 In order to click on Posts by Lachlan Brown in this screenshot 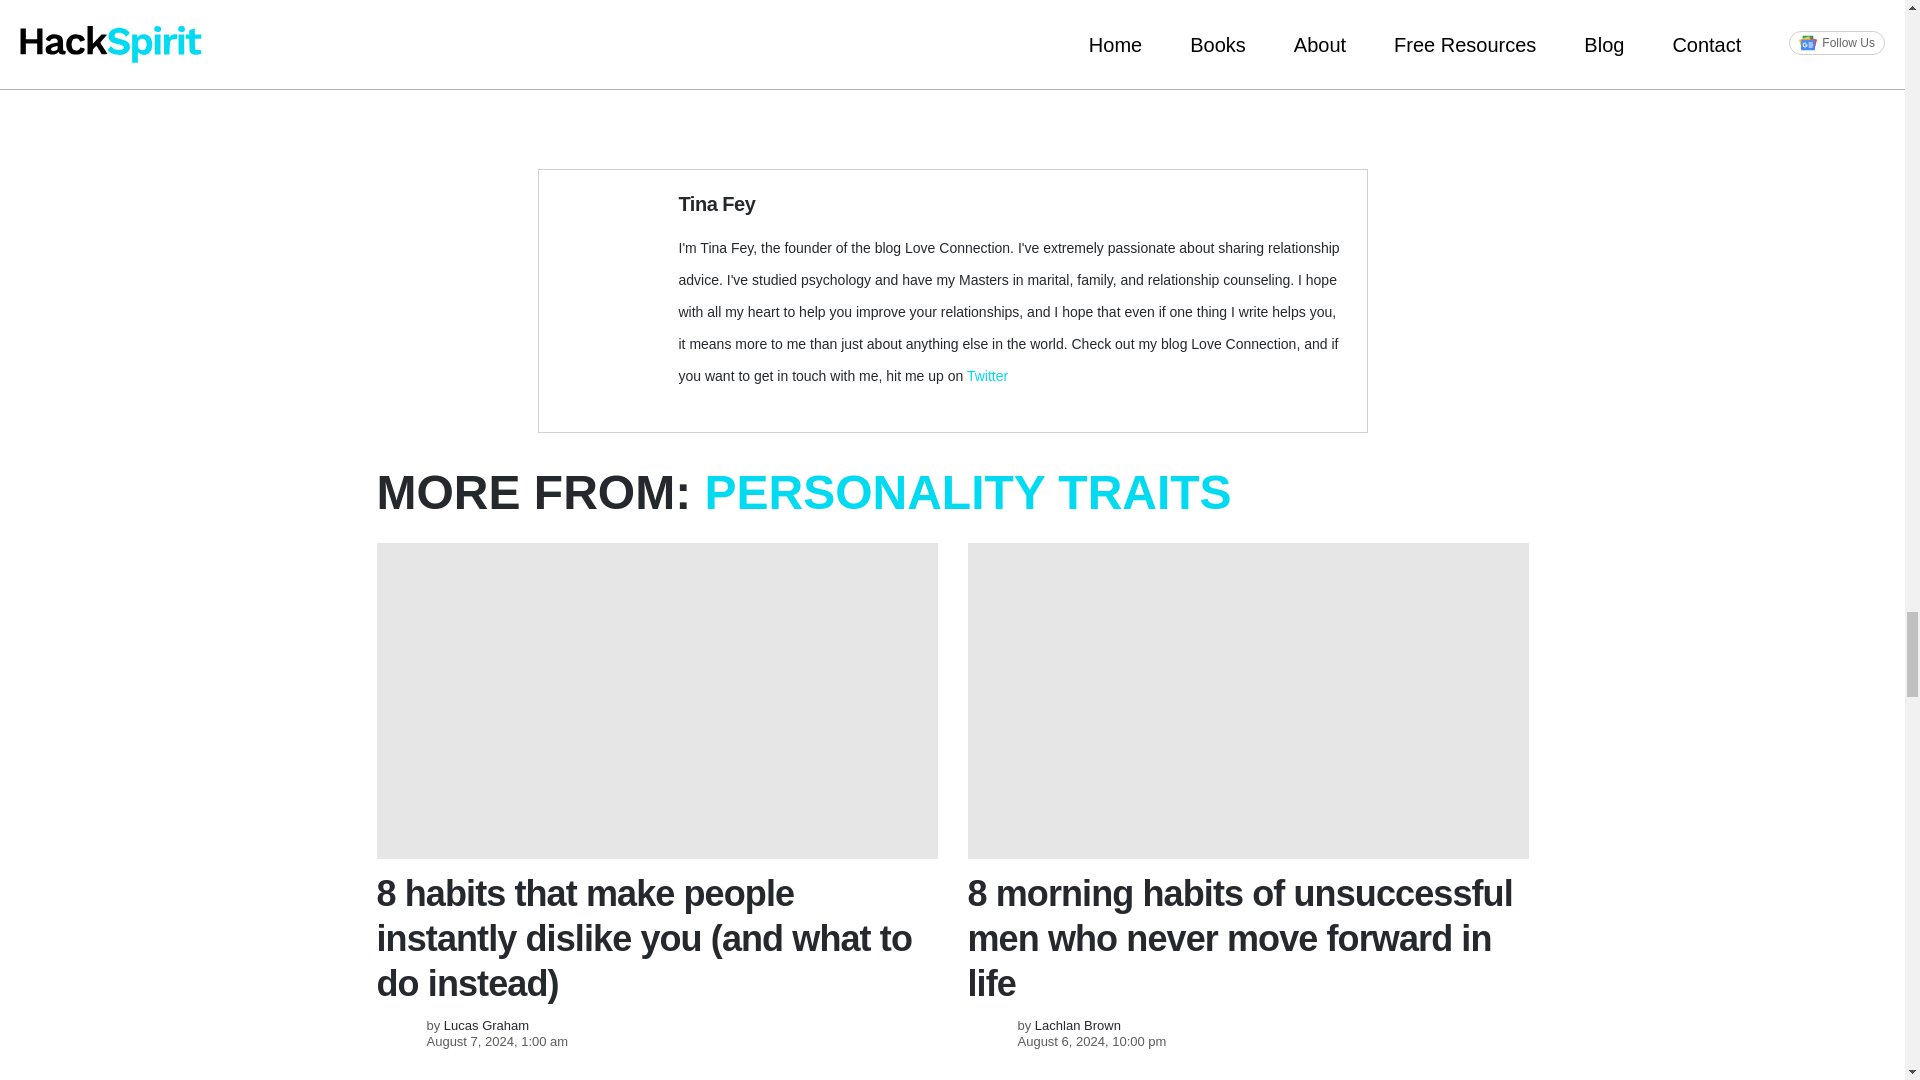, I will do `click(1078, 1025)`.